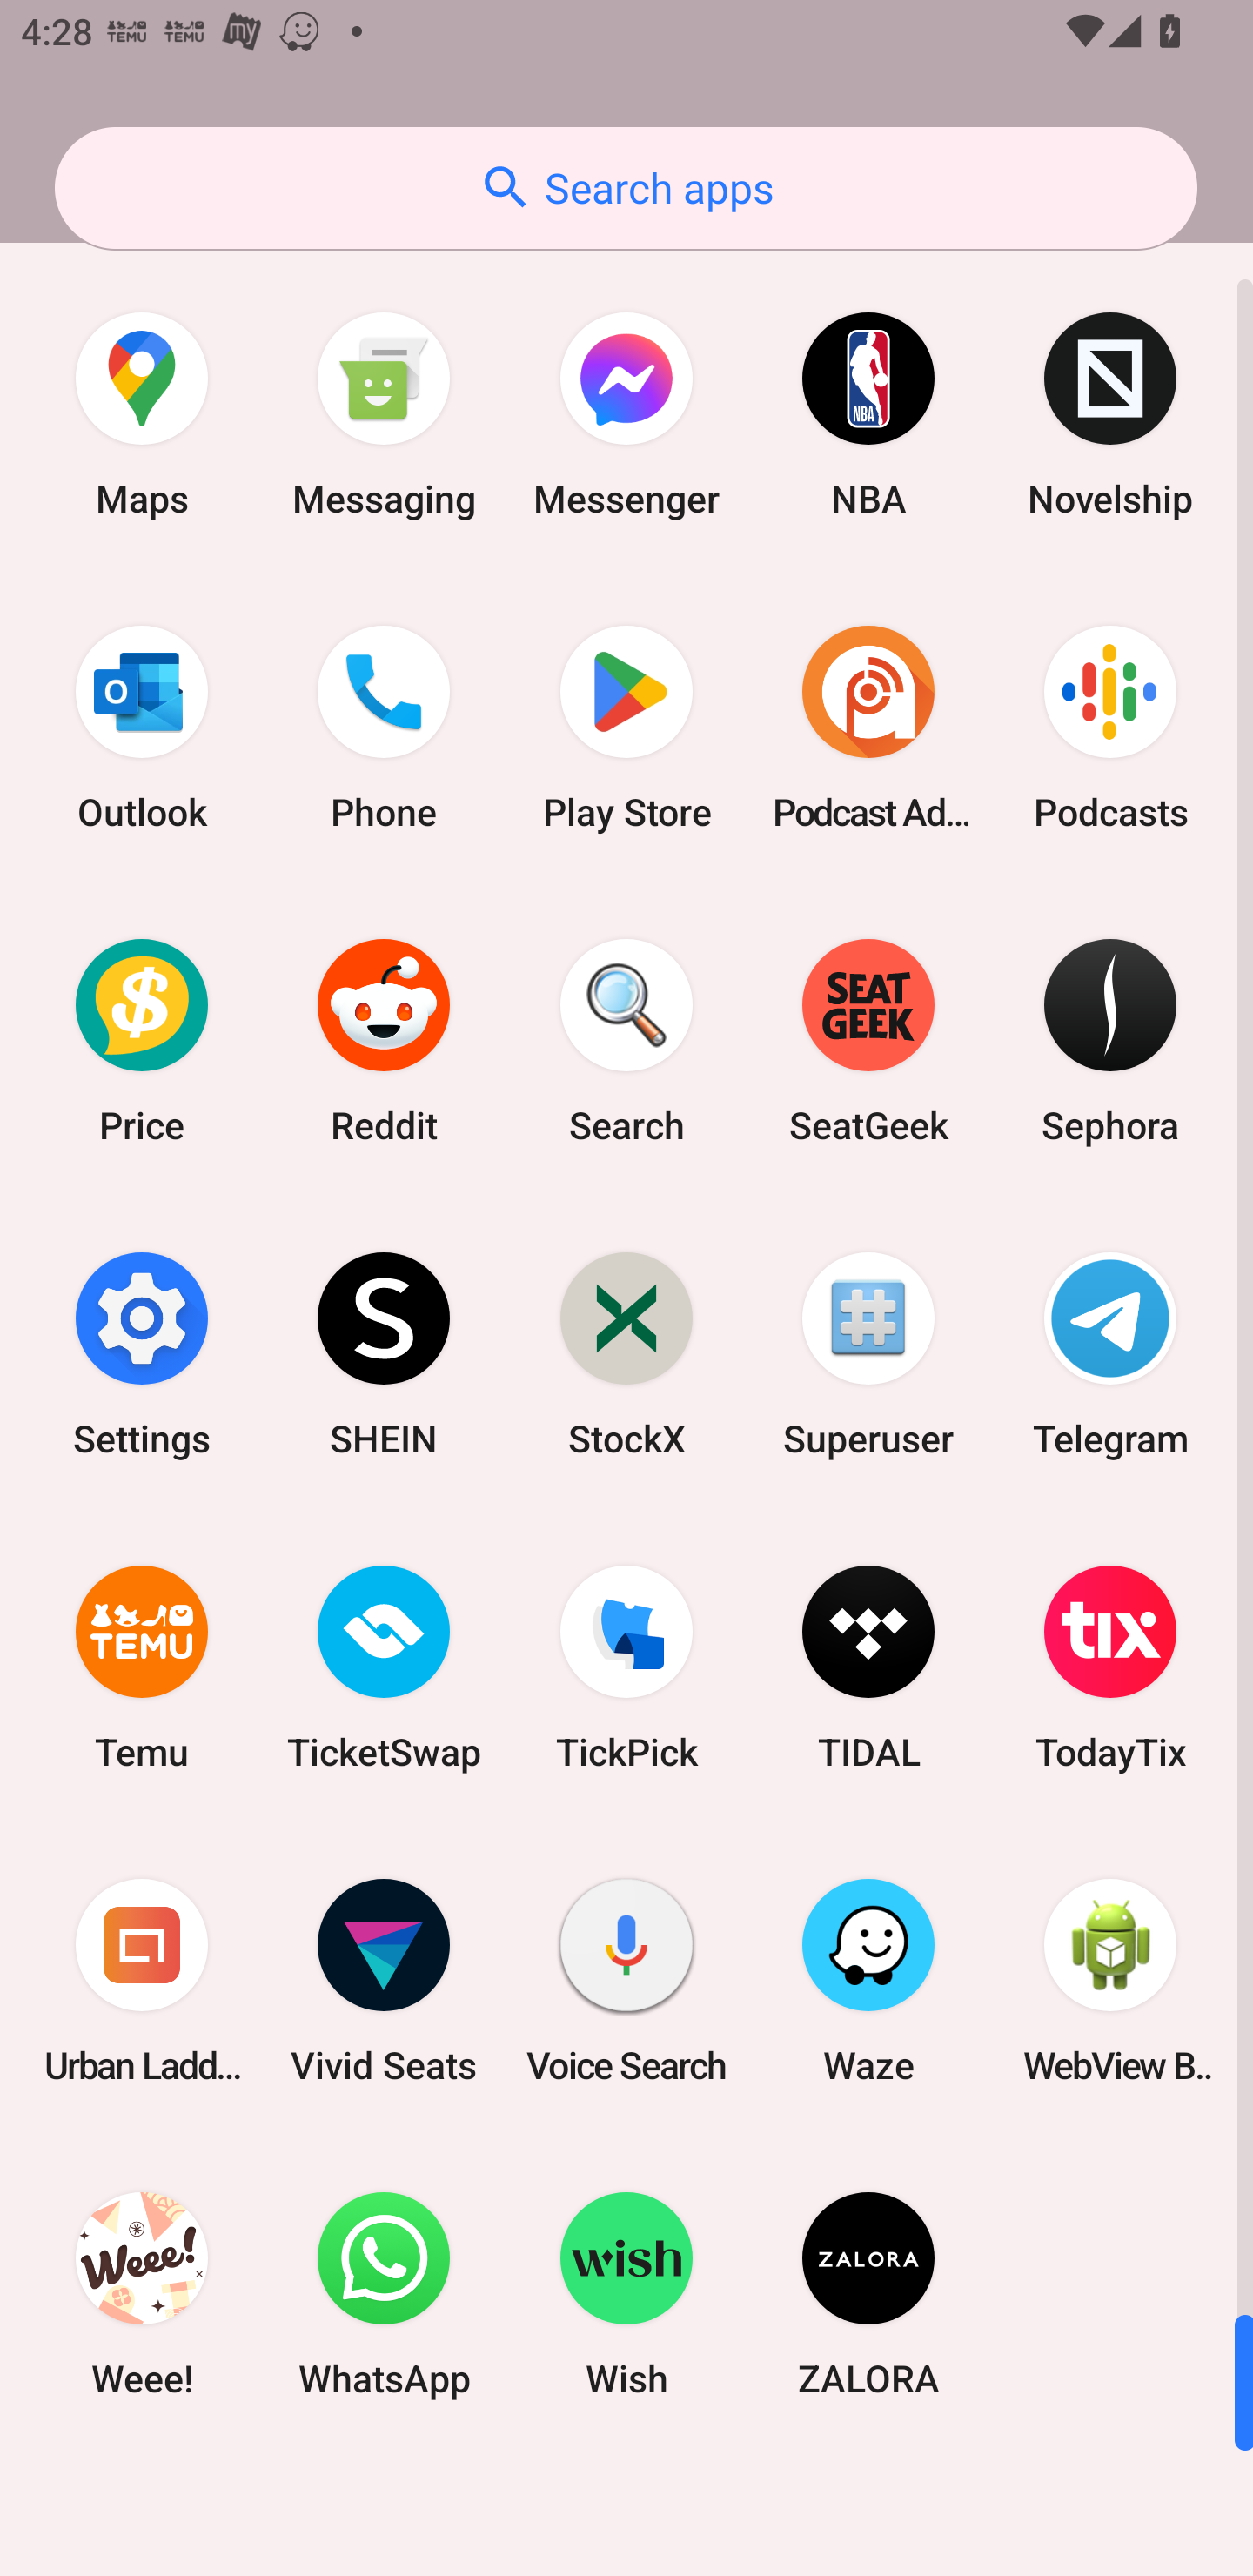 This screenshot has width=1253, height=2576. Describe the element at coordinates (142, 1981) in the screenshot. I see `Urban Ladder` at that location.